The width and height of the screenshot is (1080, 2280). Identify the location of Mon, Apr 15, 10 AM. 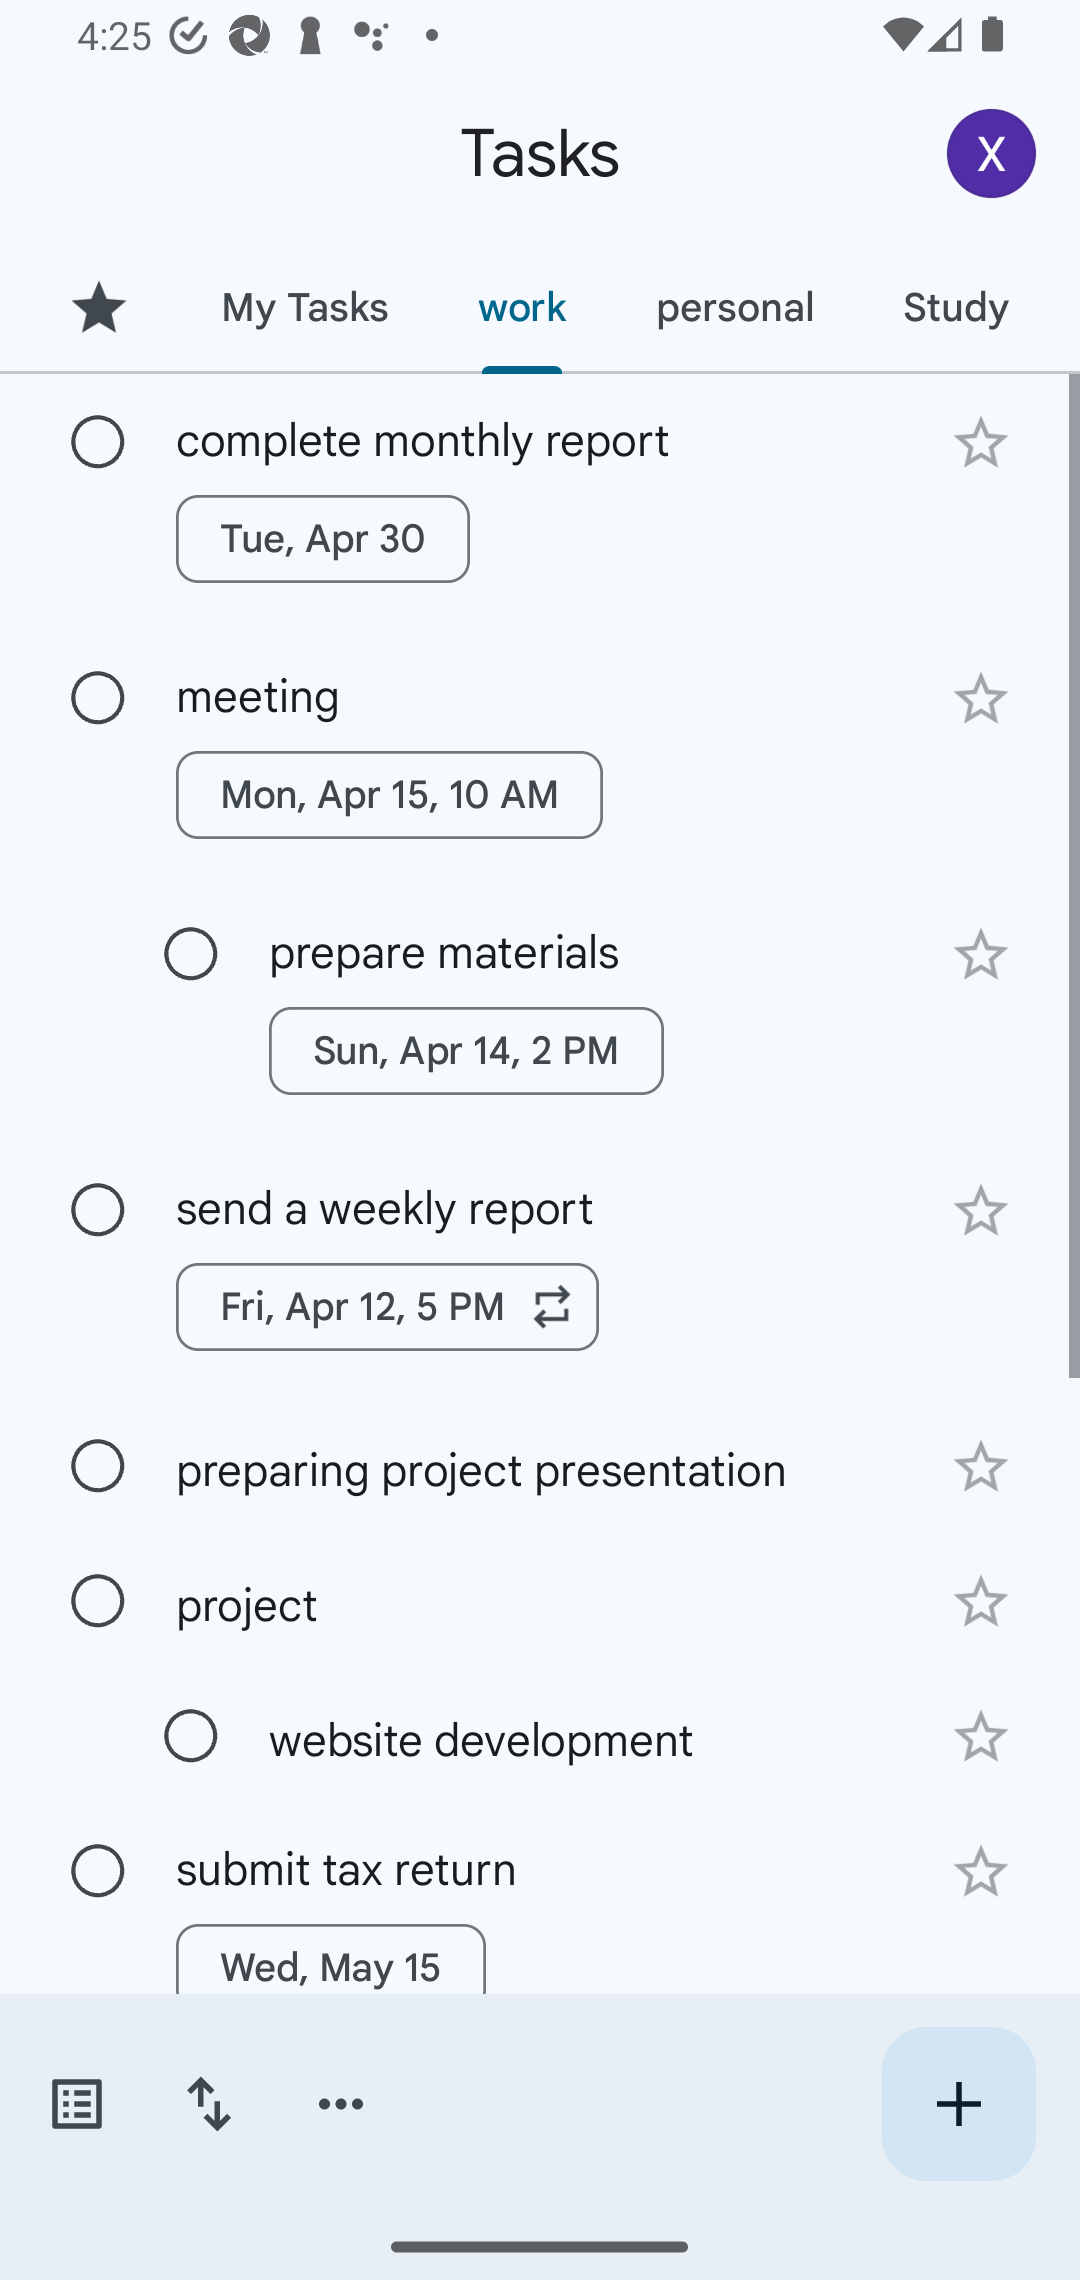
(389, 795).